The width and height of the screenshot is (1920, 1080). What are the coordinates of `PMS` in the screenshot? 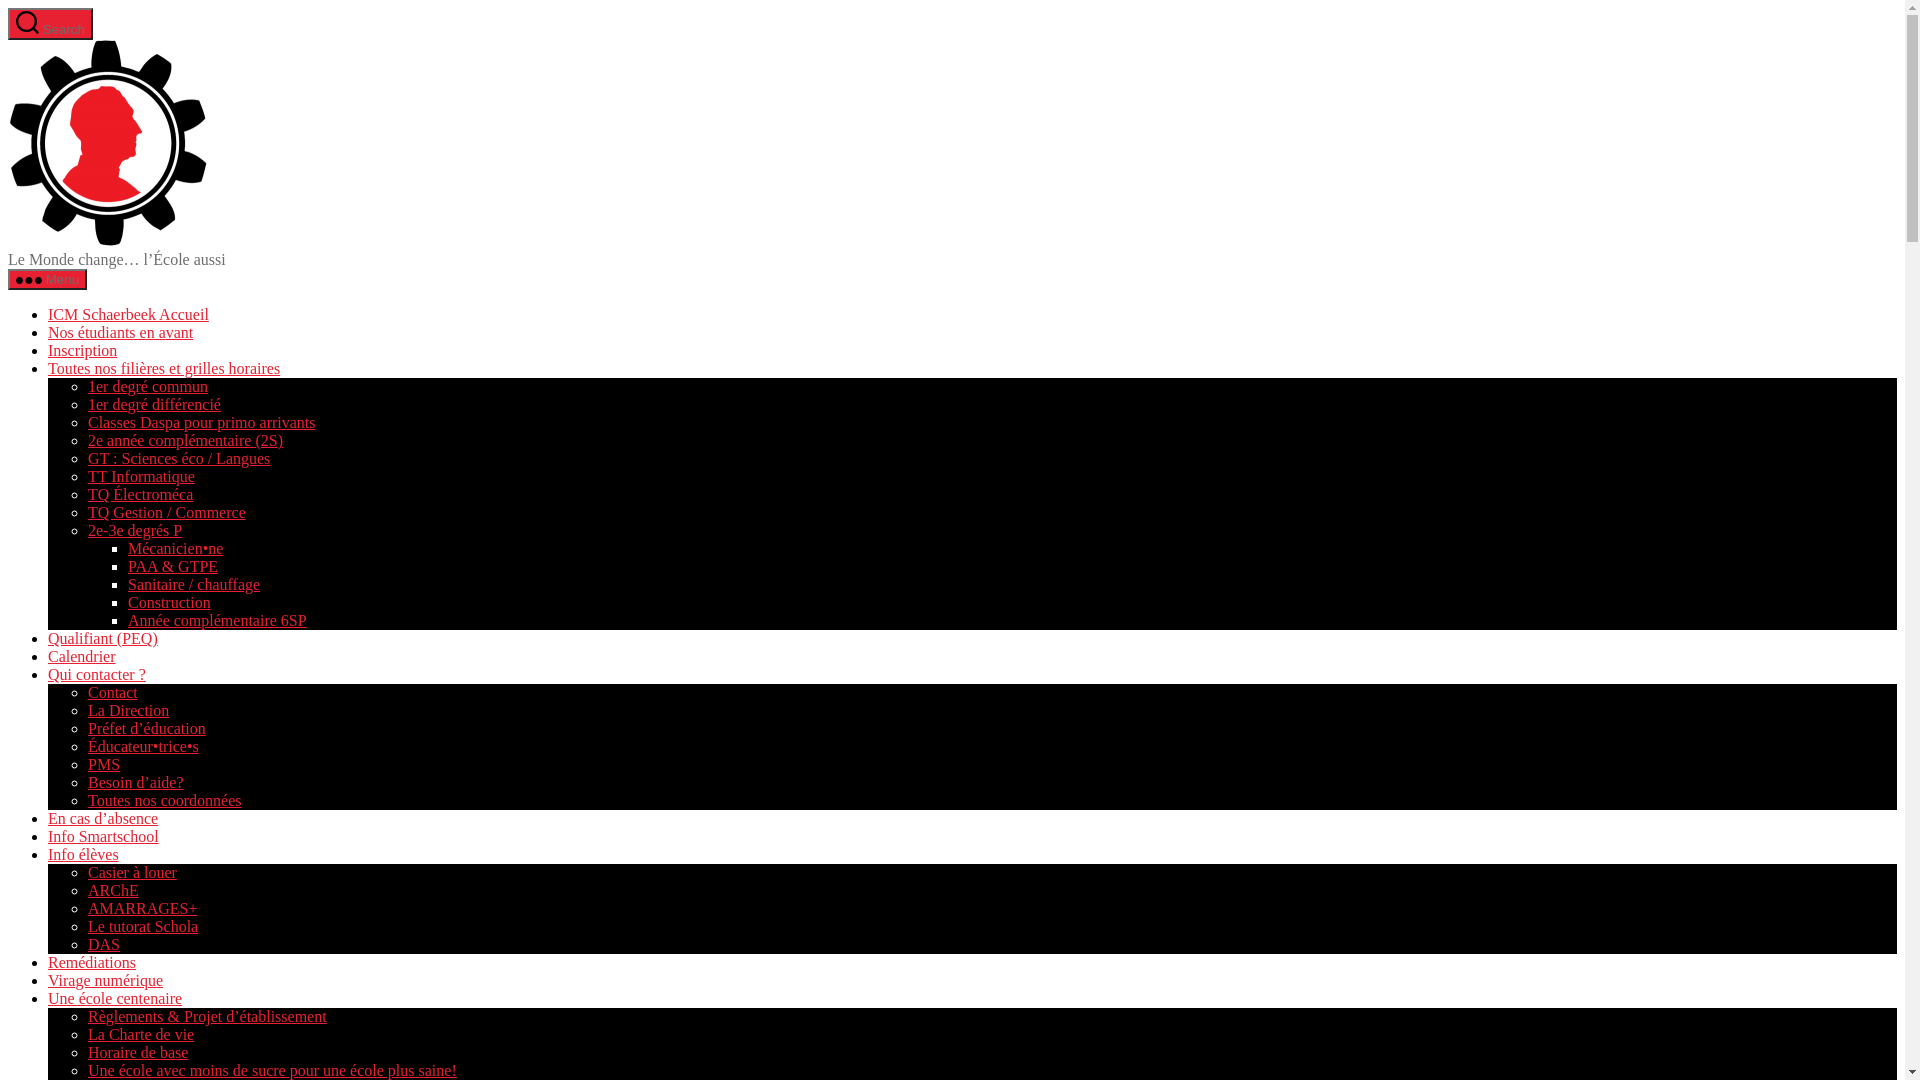 It's located at (104, 764).